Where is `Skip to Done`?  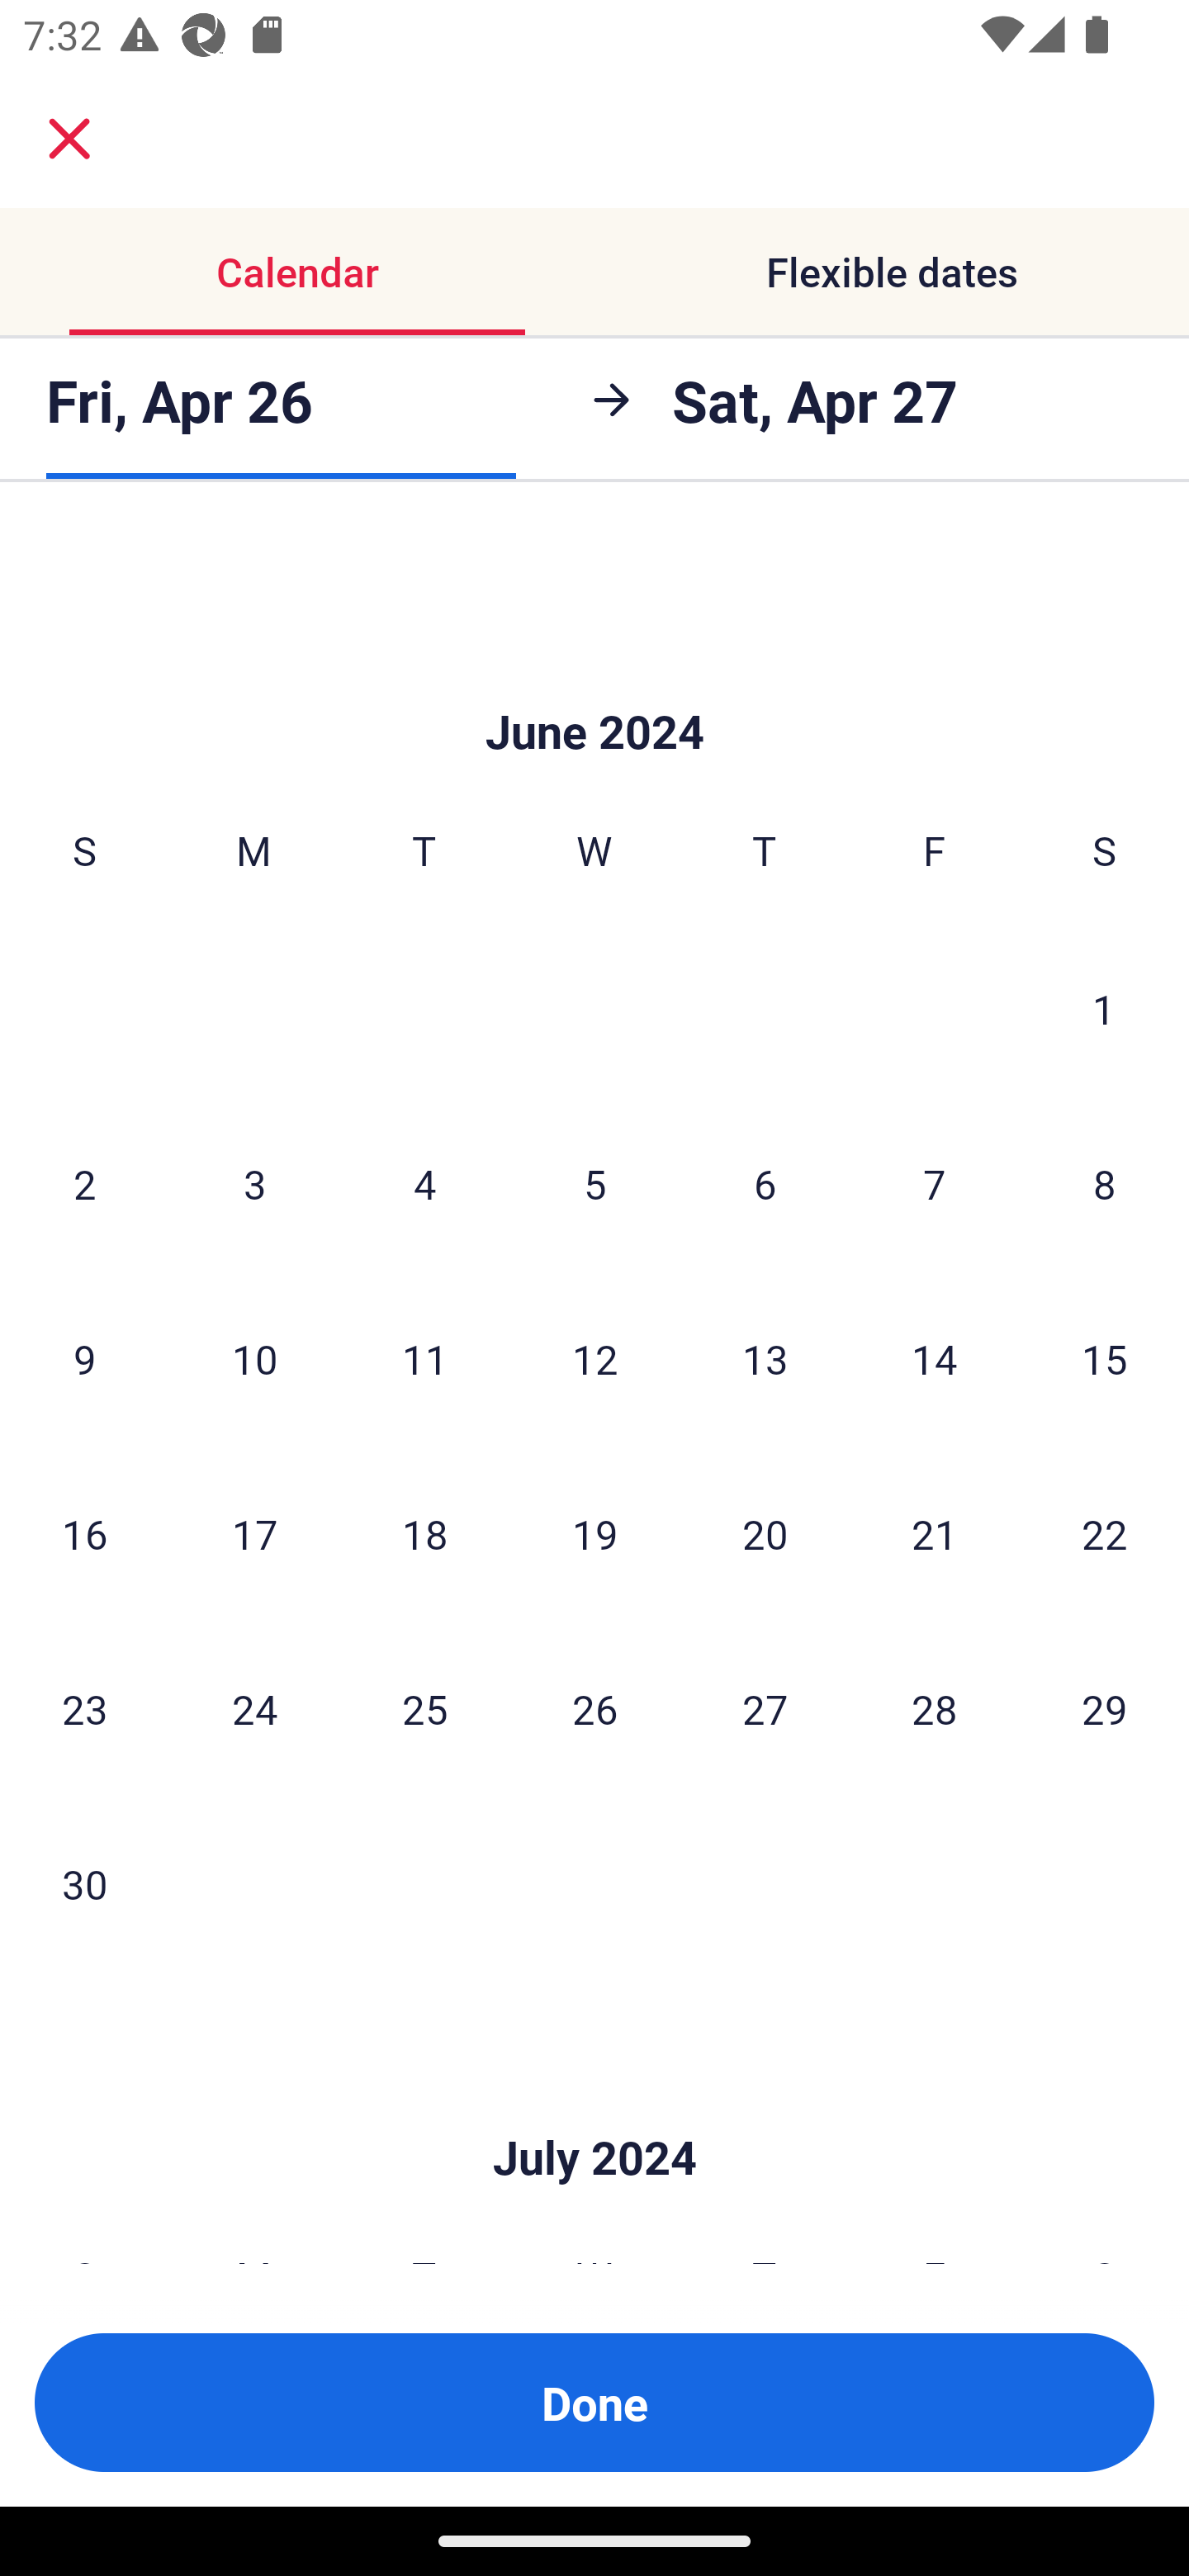 Skip to Done is located at coordinates (594, 682).